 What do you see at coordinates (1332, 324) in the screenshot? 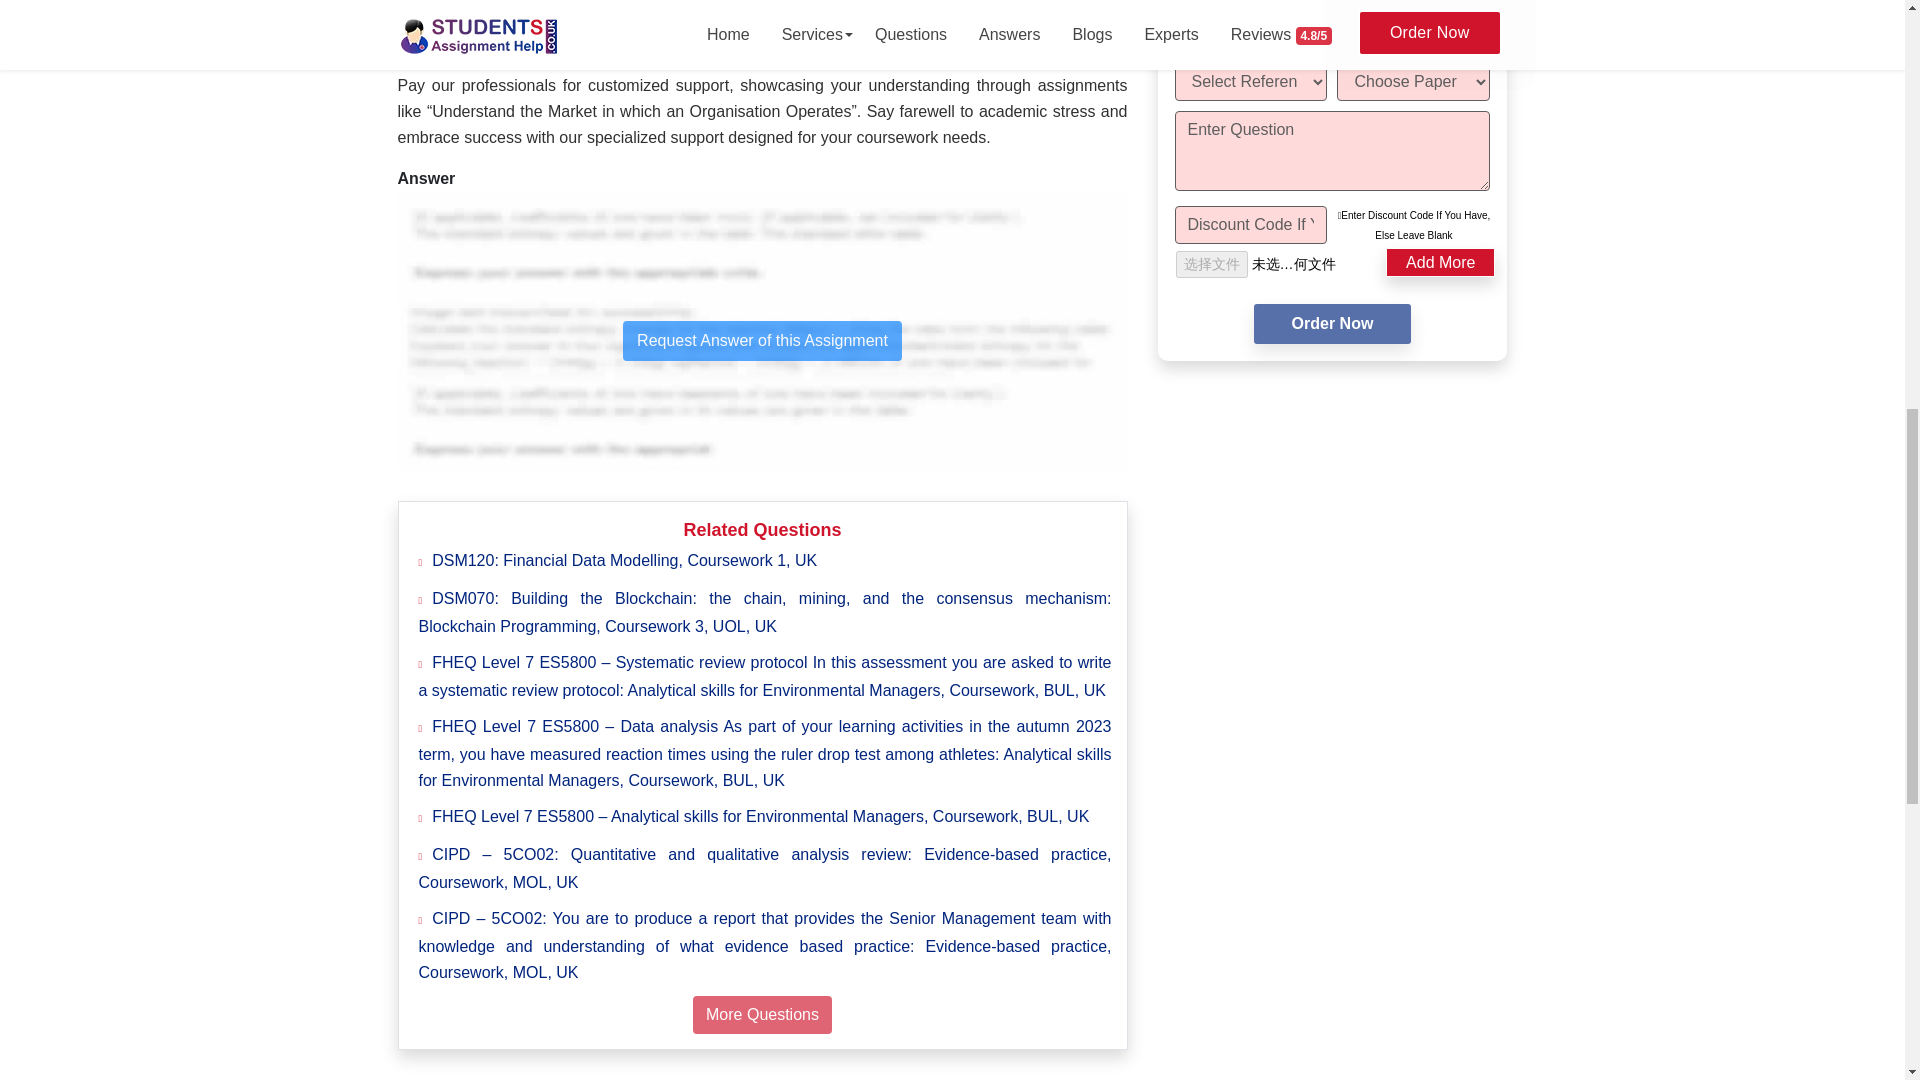
I see `Order Now` at bounding box center [1332, 324].